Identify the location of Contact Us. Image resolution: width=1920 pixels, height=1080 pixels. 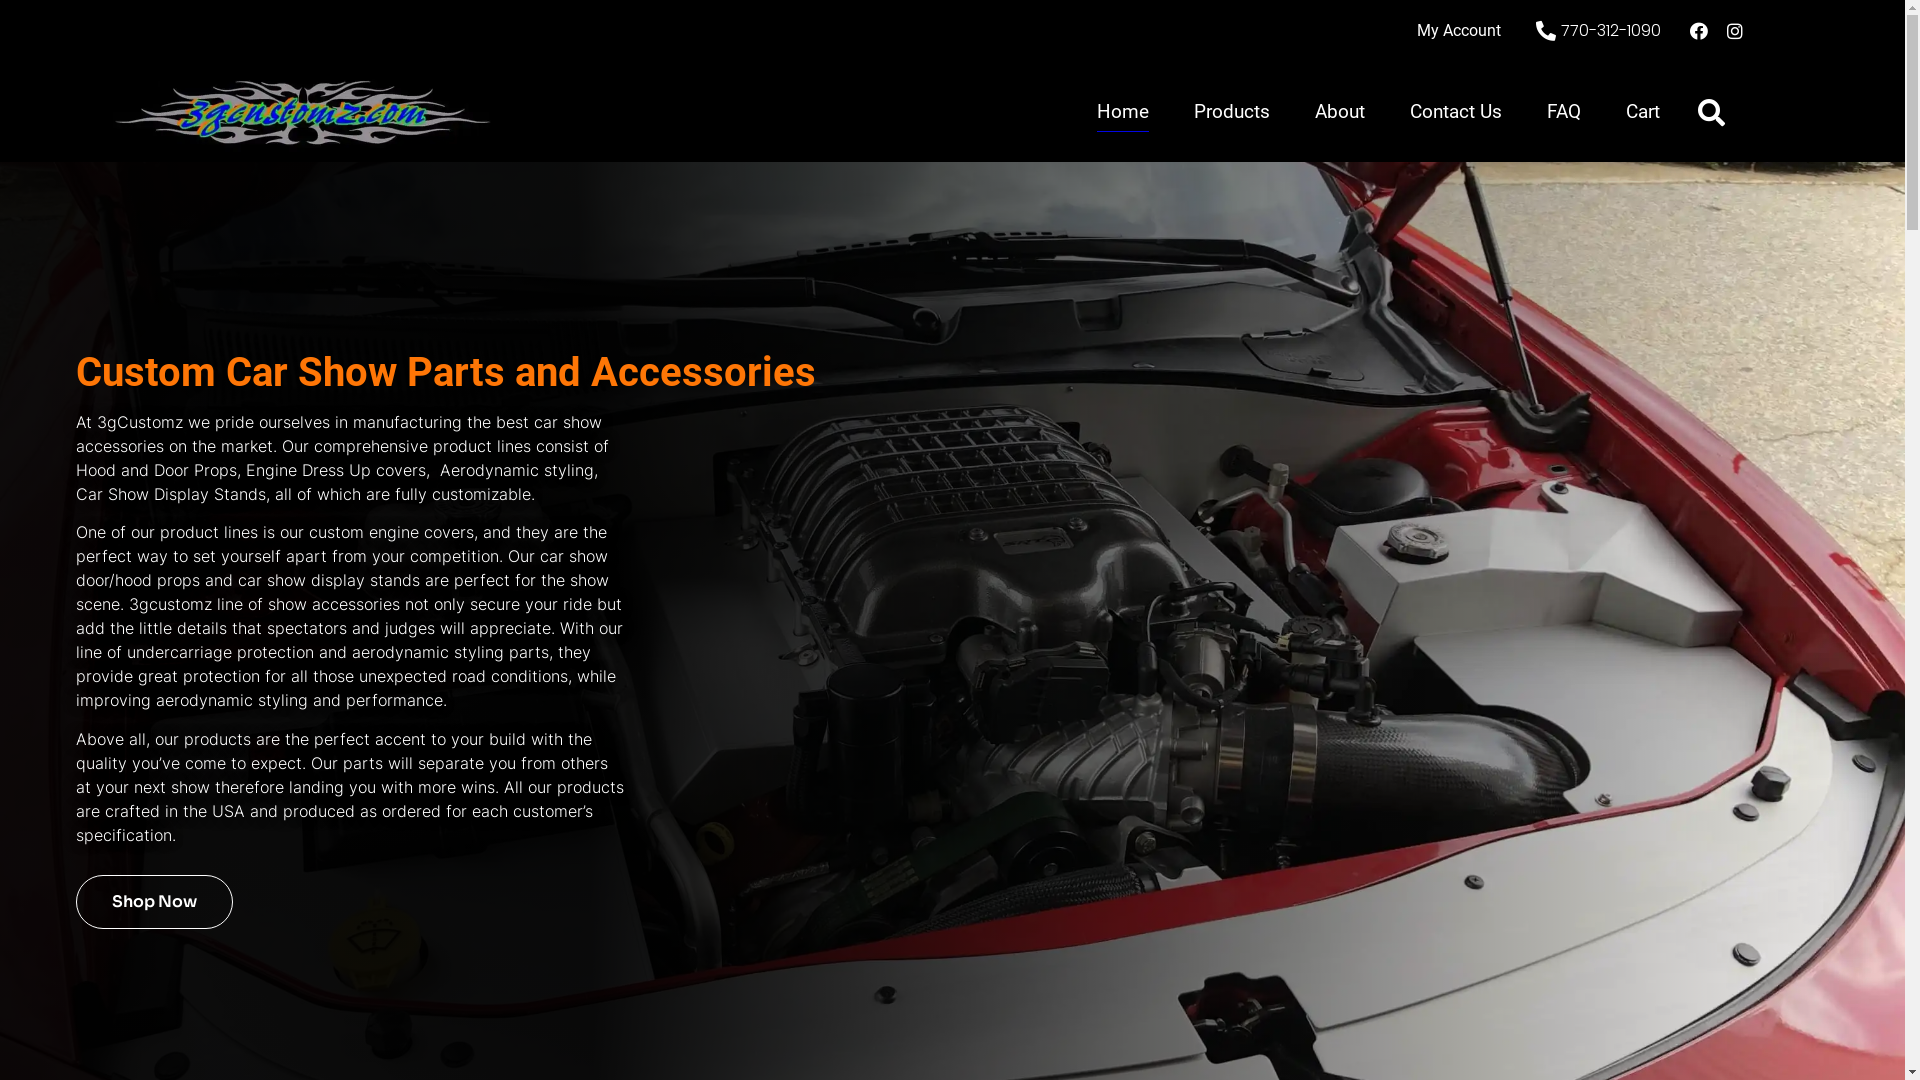
(1456, 112).